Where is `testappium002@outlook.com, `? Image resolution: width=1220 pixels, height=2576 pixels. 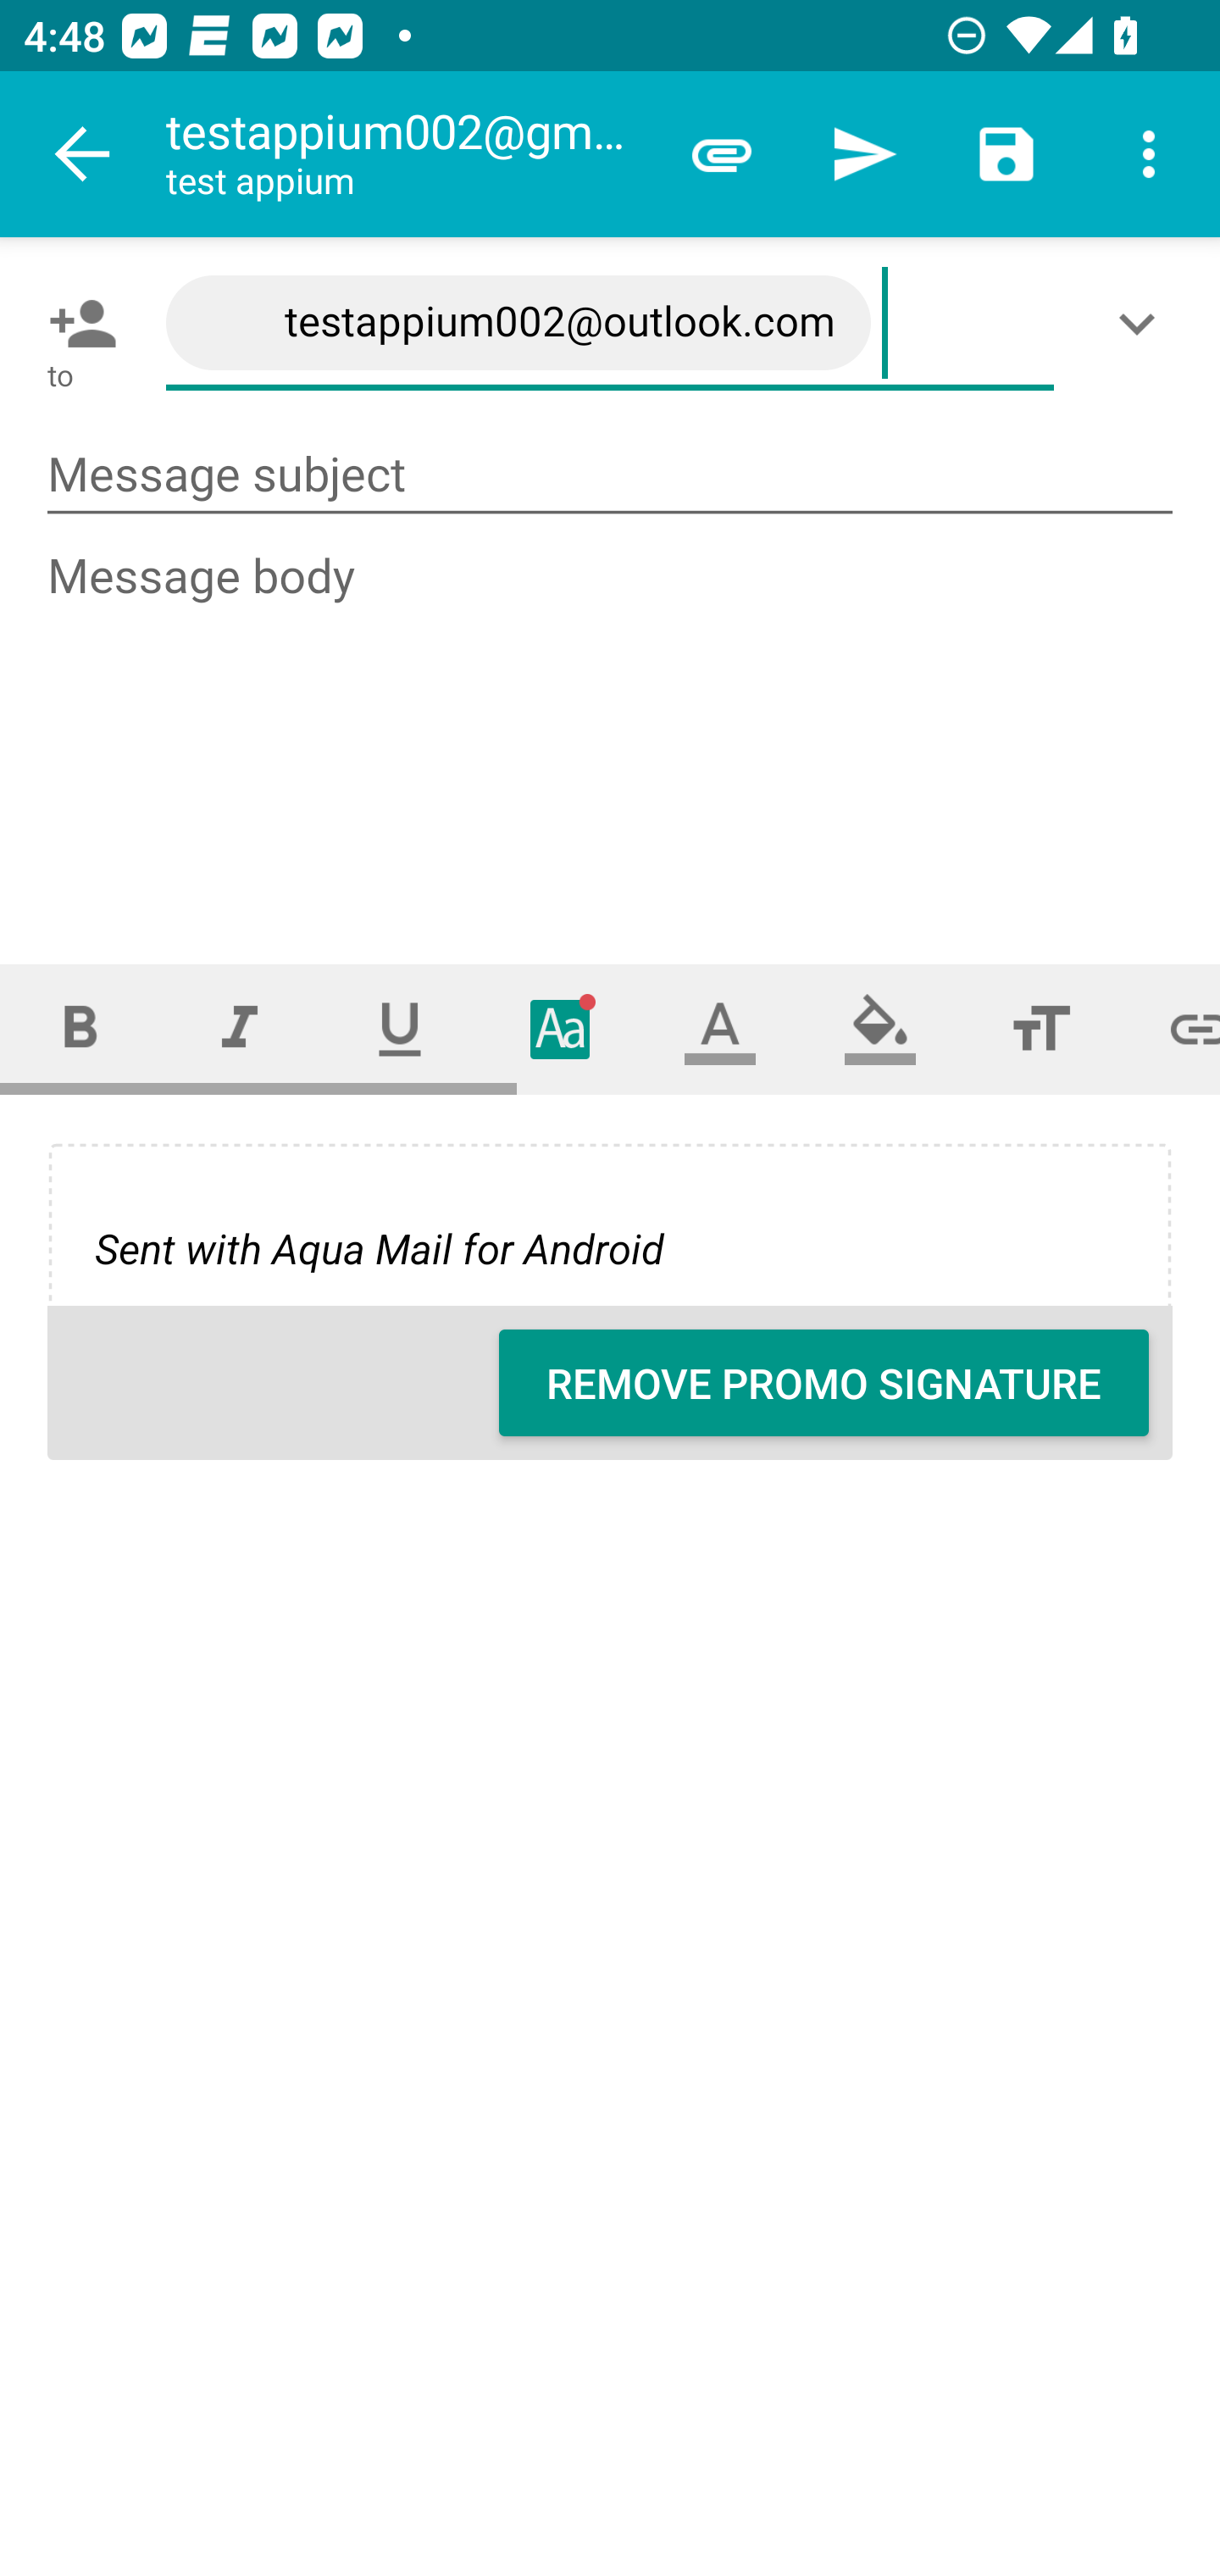 testappium002@outlook.com,  is located at coordinates (610, 324).